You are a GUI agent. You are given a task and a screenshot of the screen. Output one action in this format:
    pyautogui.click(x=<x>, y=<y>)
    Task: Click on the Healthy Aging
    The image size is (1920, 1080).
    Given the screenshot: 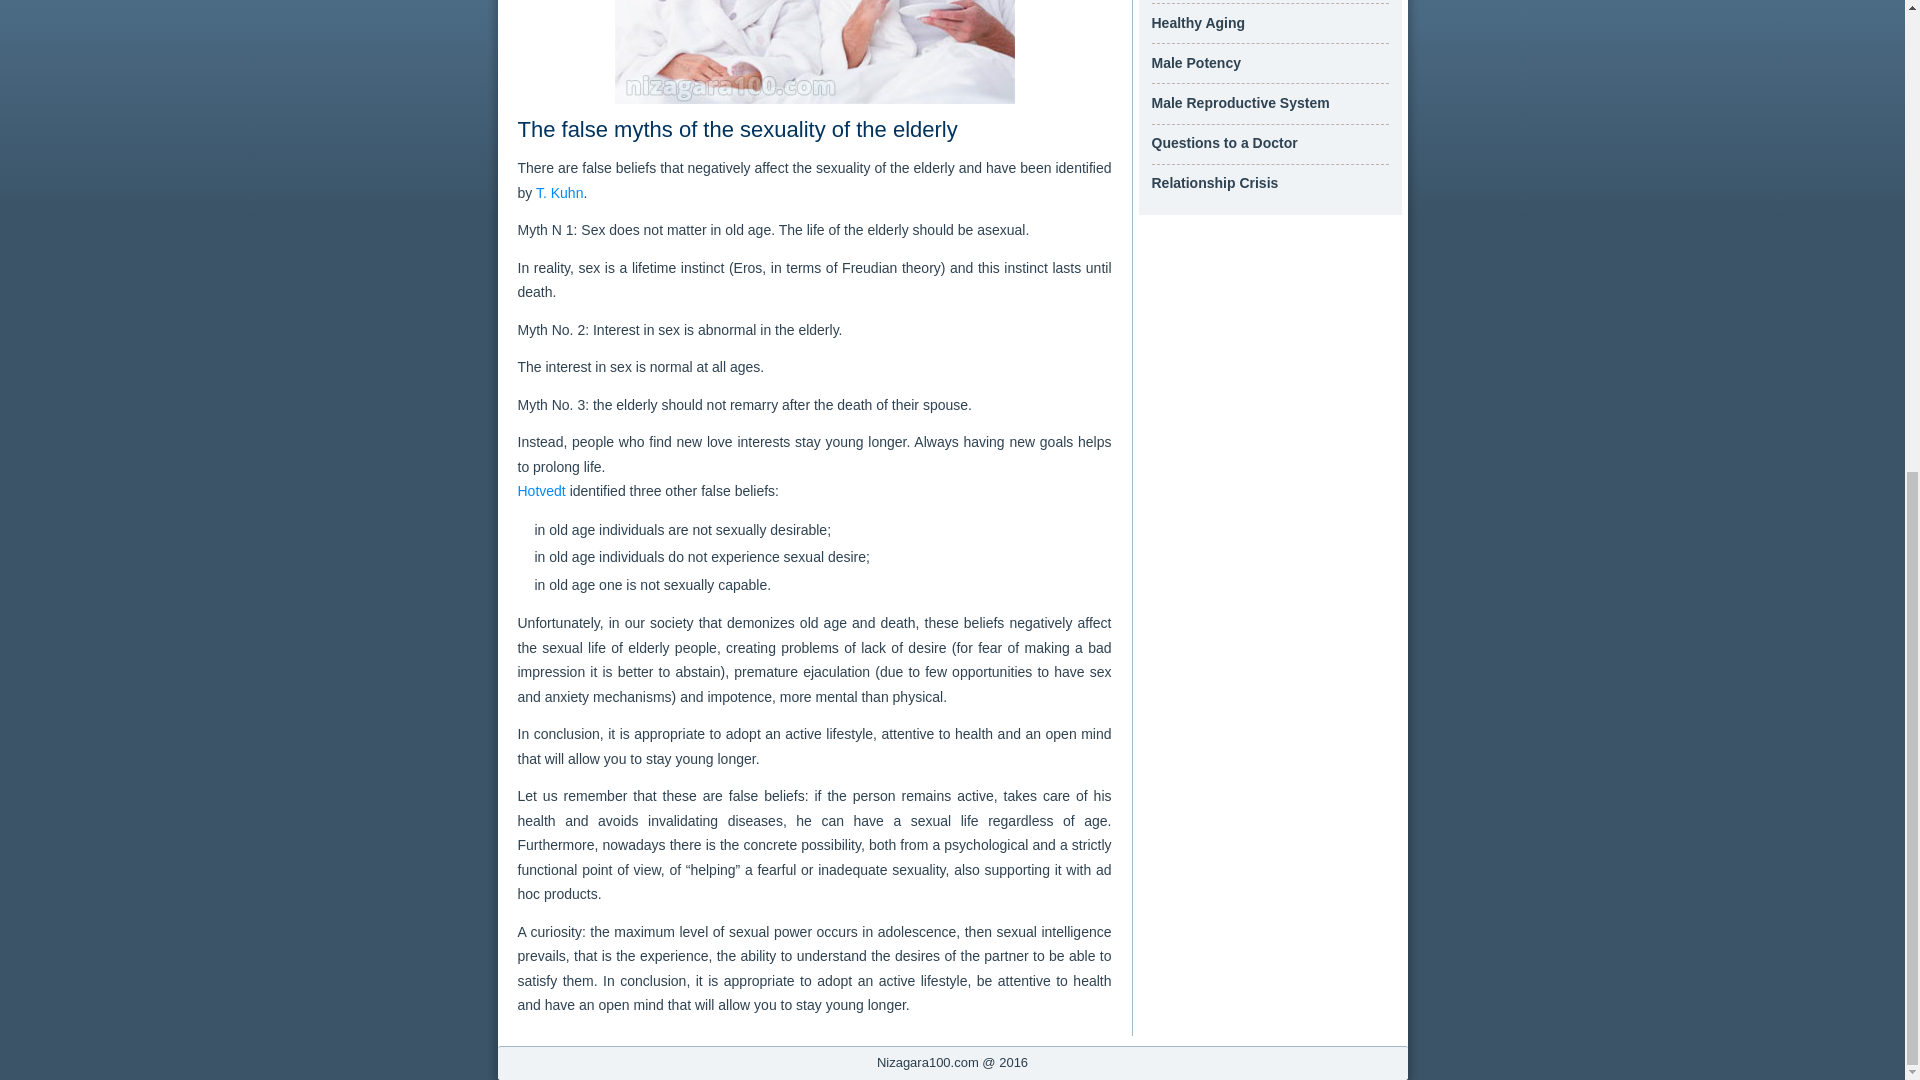 What is the action you would take?
    pyautogui.click(x=1199, y=23)
    